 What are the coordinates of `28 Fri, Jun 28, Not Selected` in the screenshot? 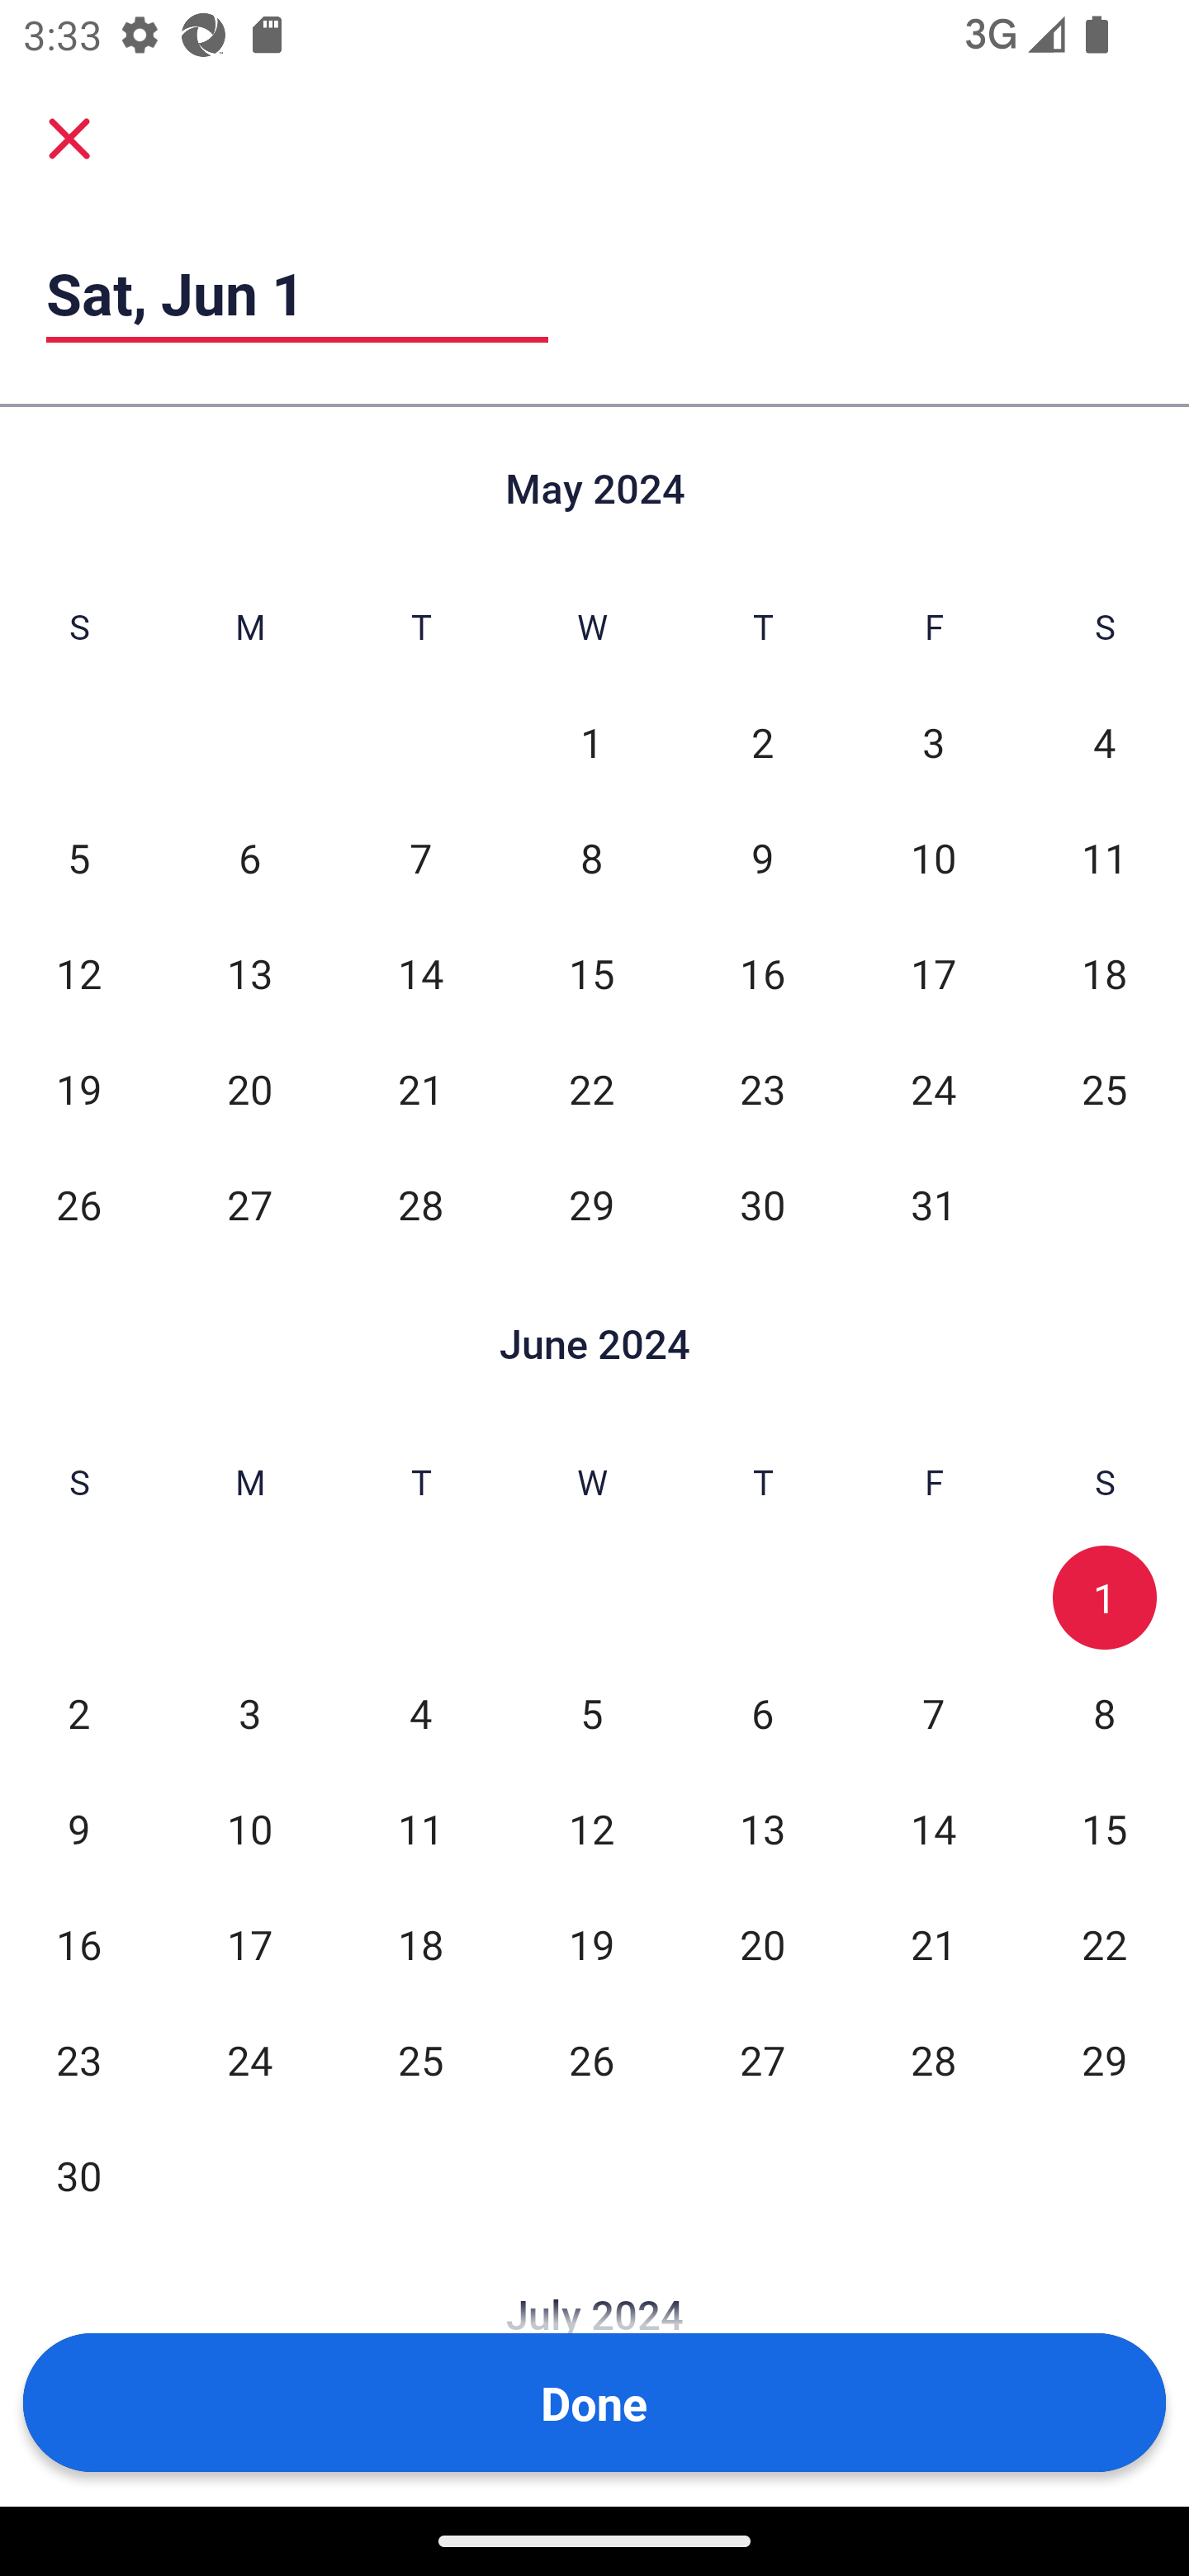 It's located at (933, 2059).